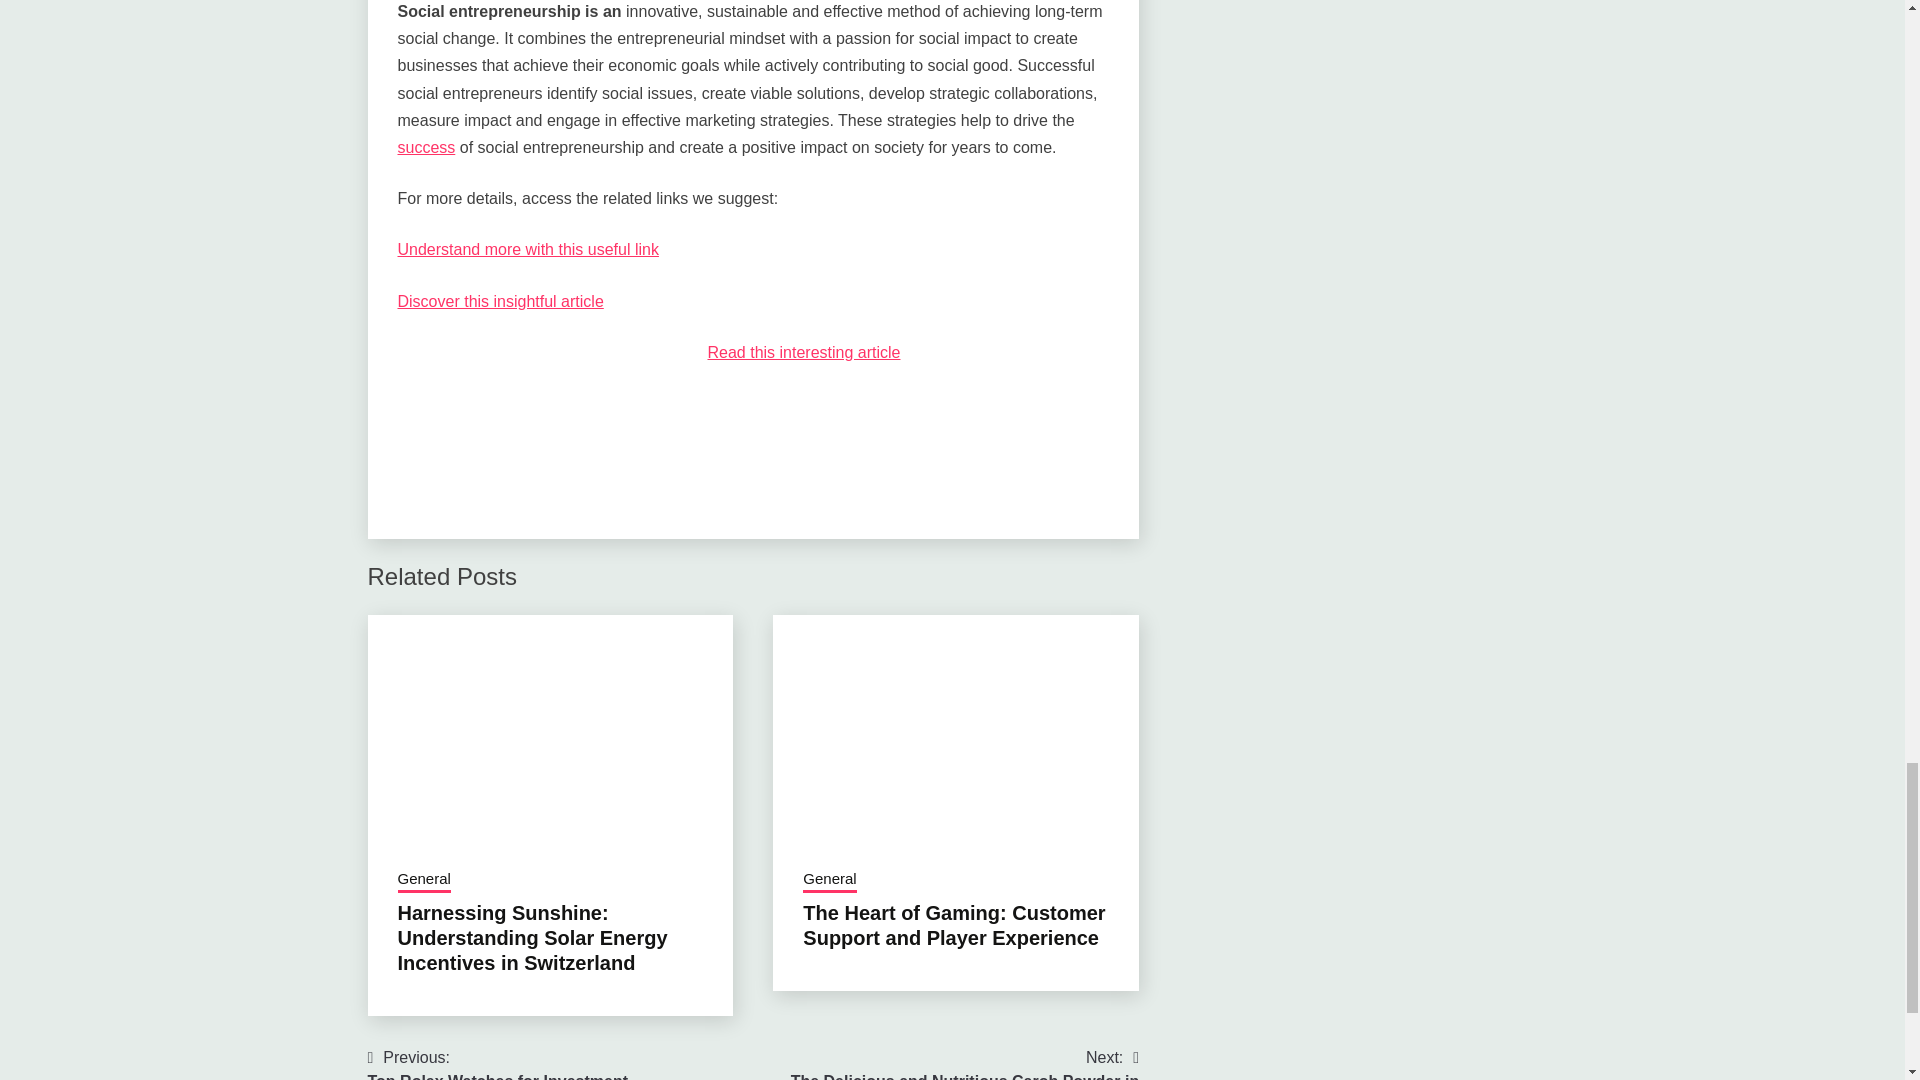 This screenshot has height=1080, width=1920. Describe the element at coordinates (500, 300) in the screenshot. I see `General` at that location.